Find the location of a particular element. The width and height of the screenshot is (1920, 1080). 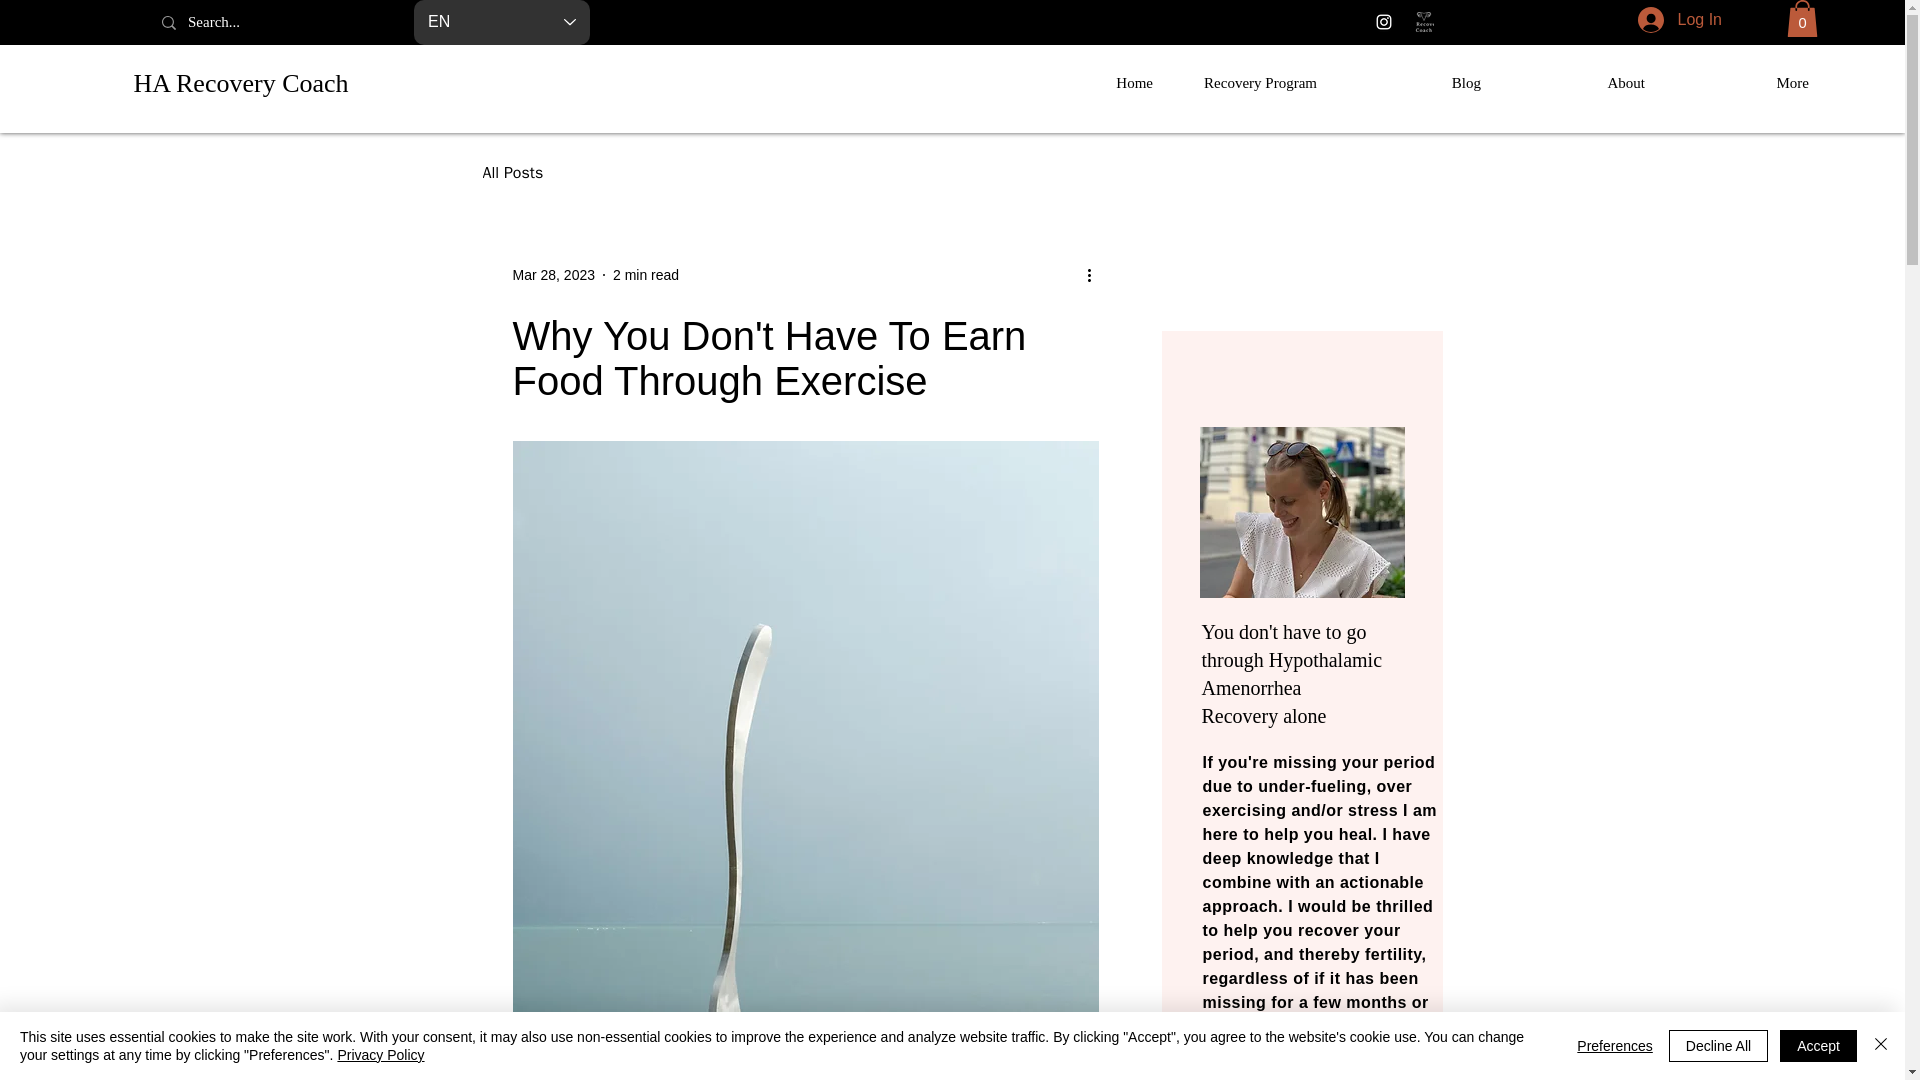

Mar 28, 2023 is located at coordinates (554, 274).